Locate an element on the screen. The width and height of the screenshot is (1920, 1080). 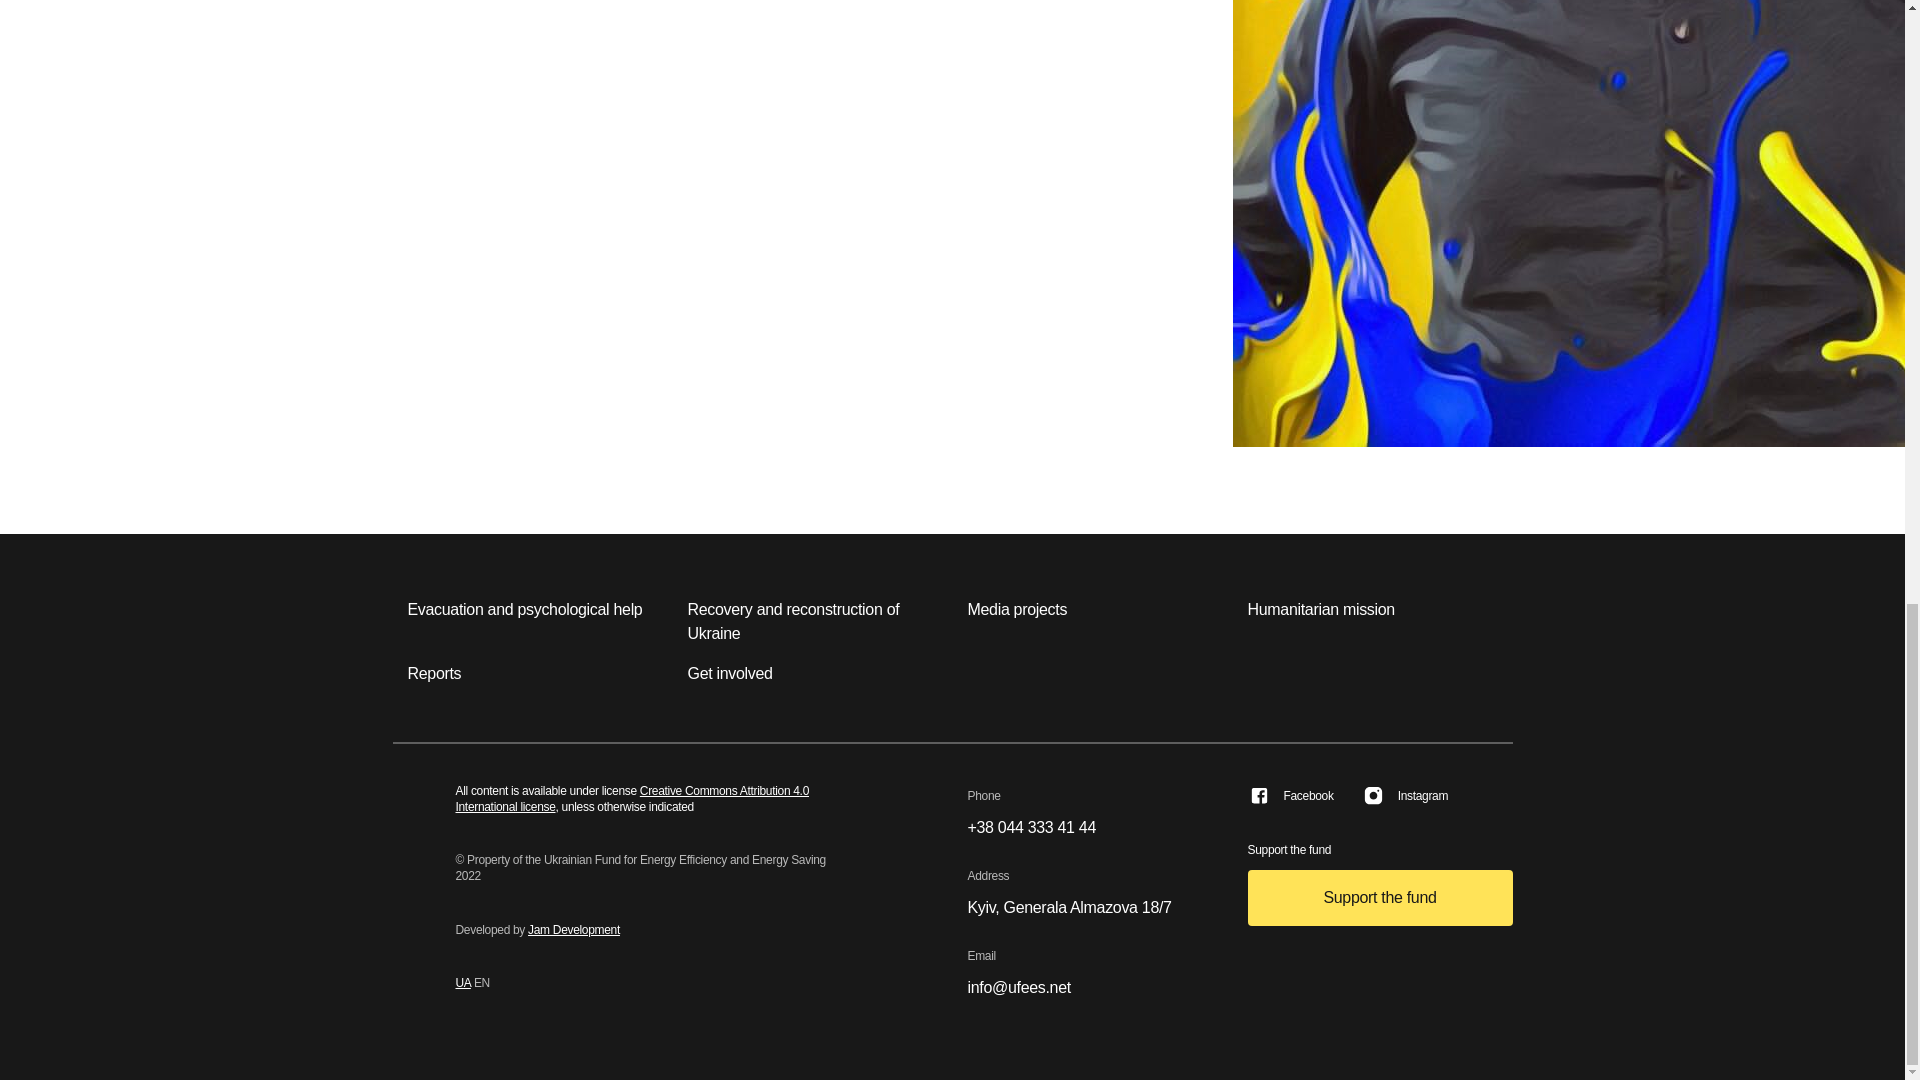
Evacuation and psychological help is located at coordinates (525, 610).